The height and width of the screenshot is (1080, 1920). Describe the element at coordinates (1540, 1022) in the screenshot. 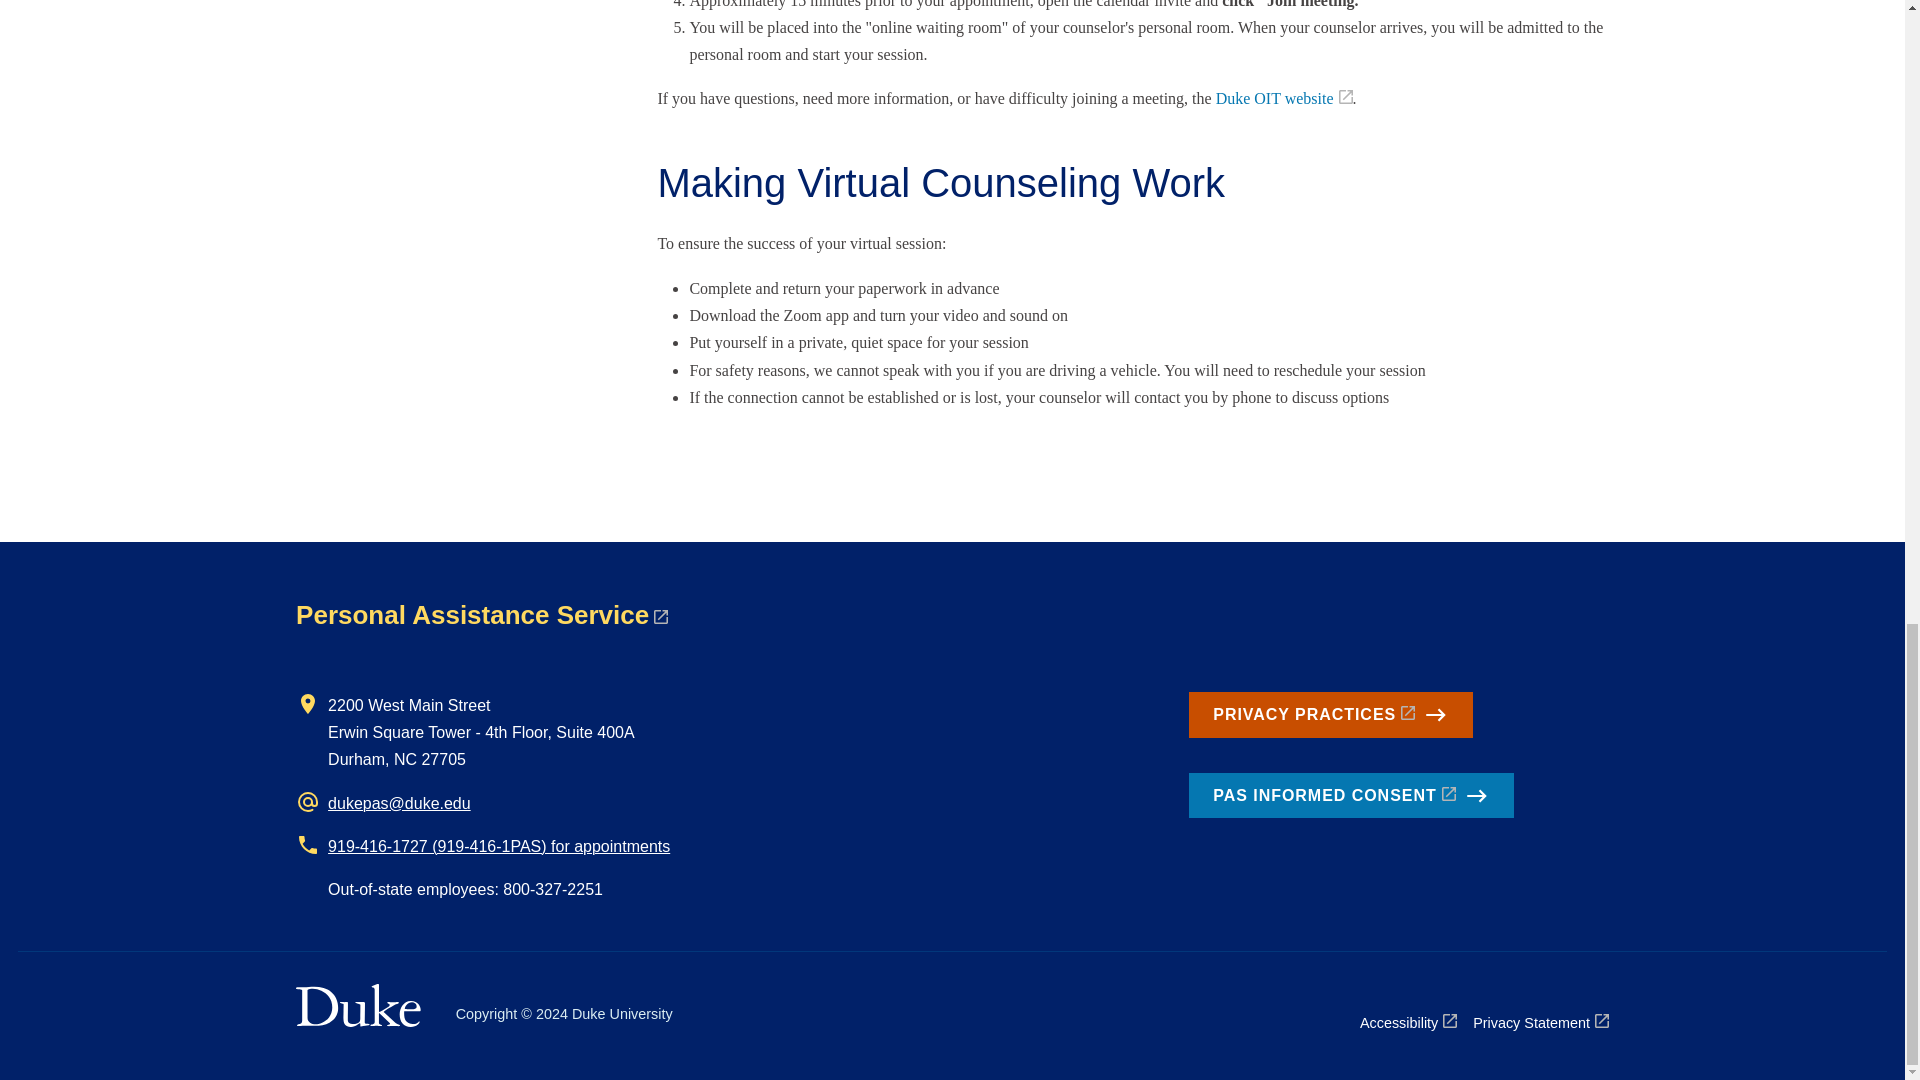

I see `Privacy Statement` at that location.